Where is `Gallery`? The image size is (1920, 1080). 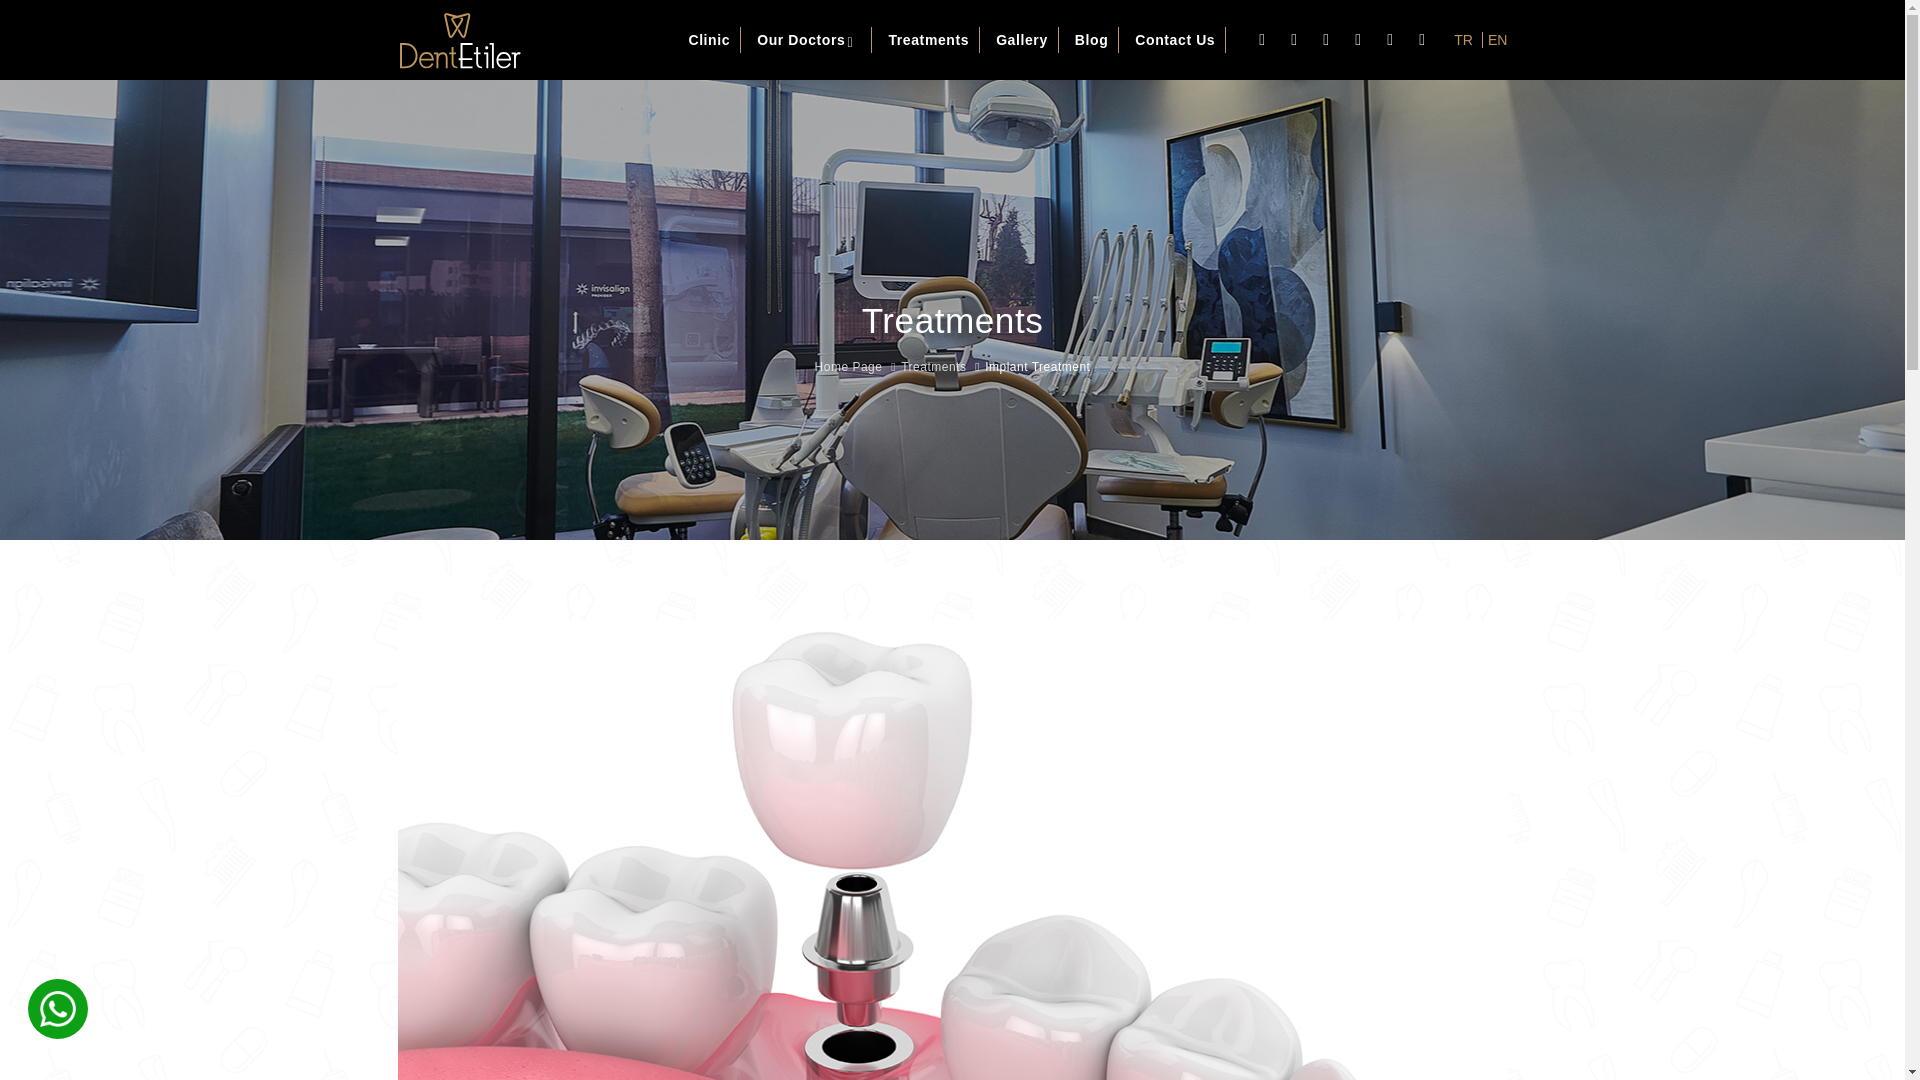 Gallery is located at coordinates (1022, 40).